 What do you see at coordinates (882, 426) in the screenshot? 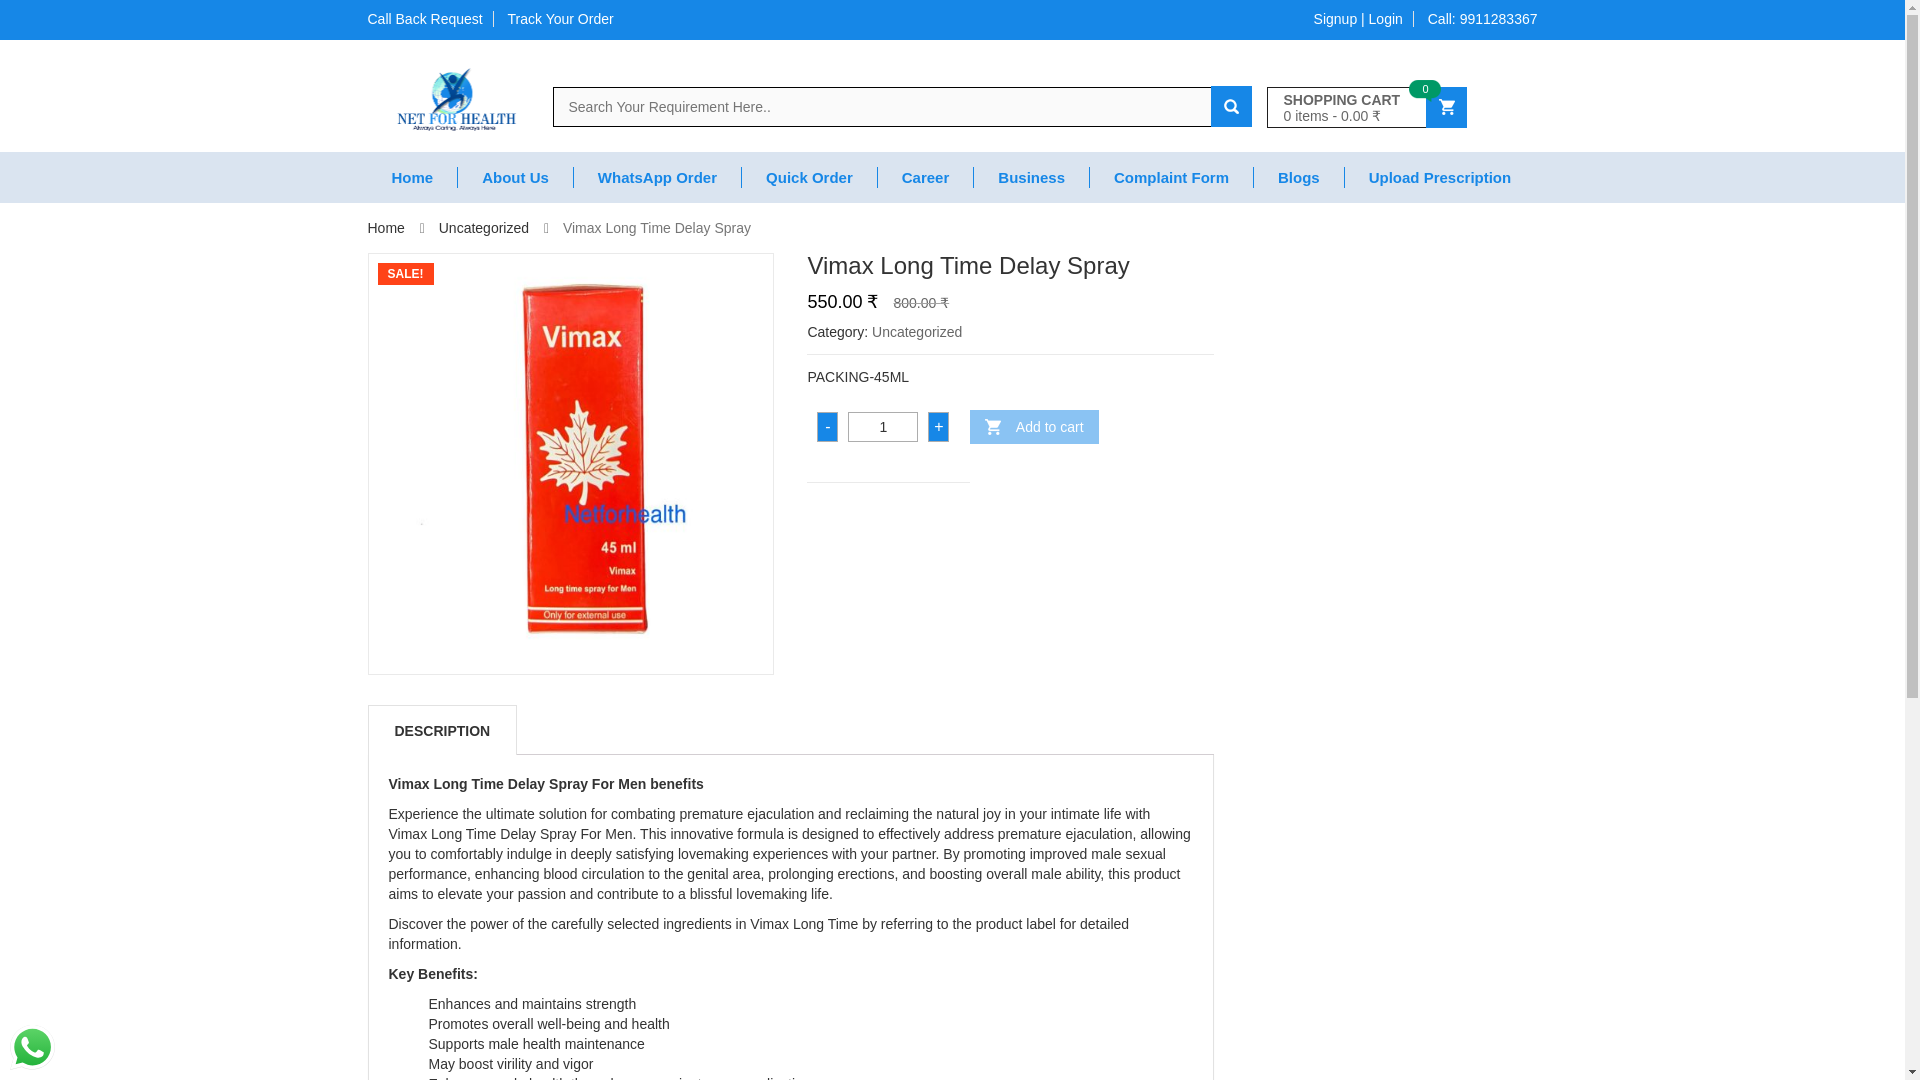
I see `1` at bounding box center [882, 426].